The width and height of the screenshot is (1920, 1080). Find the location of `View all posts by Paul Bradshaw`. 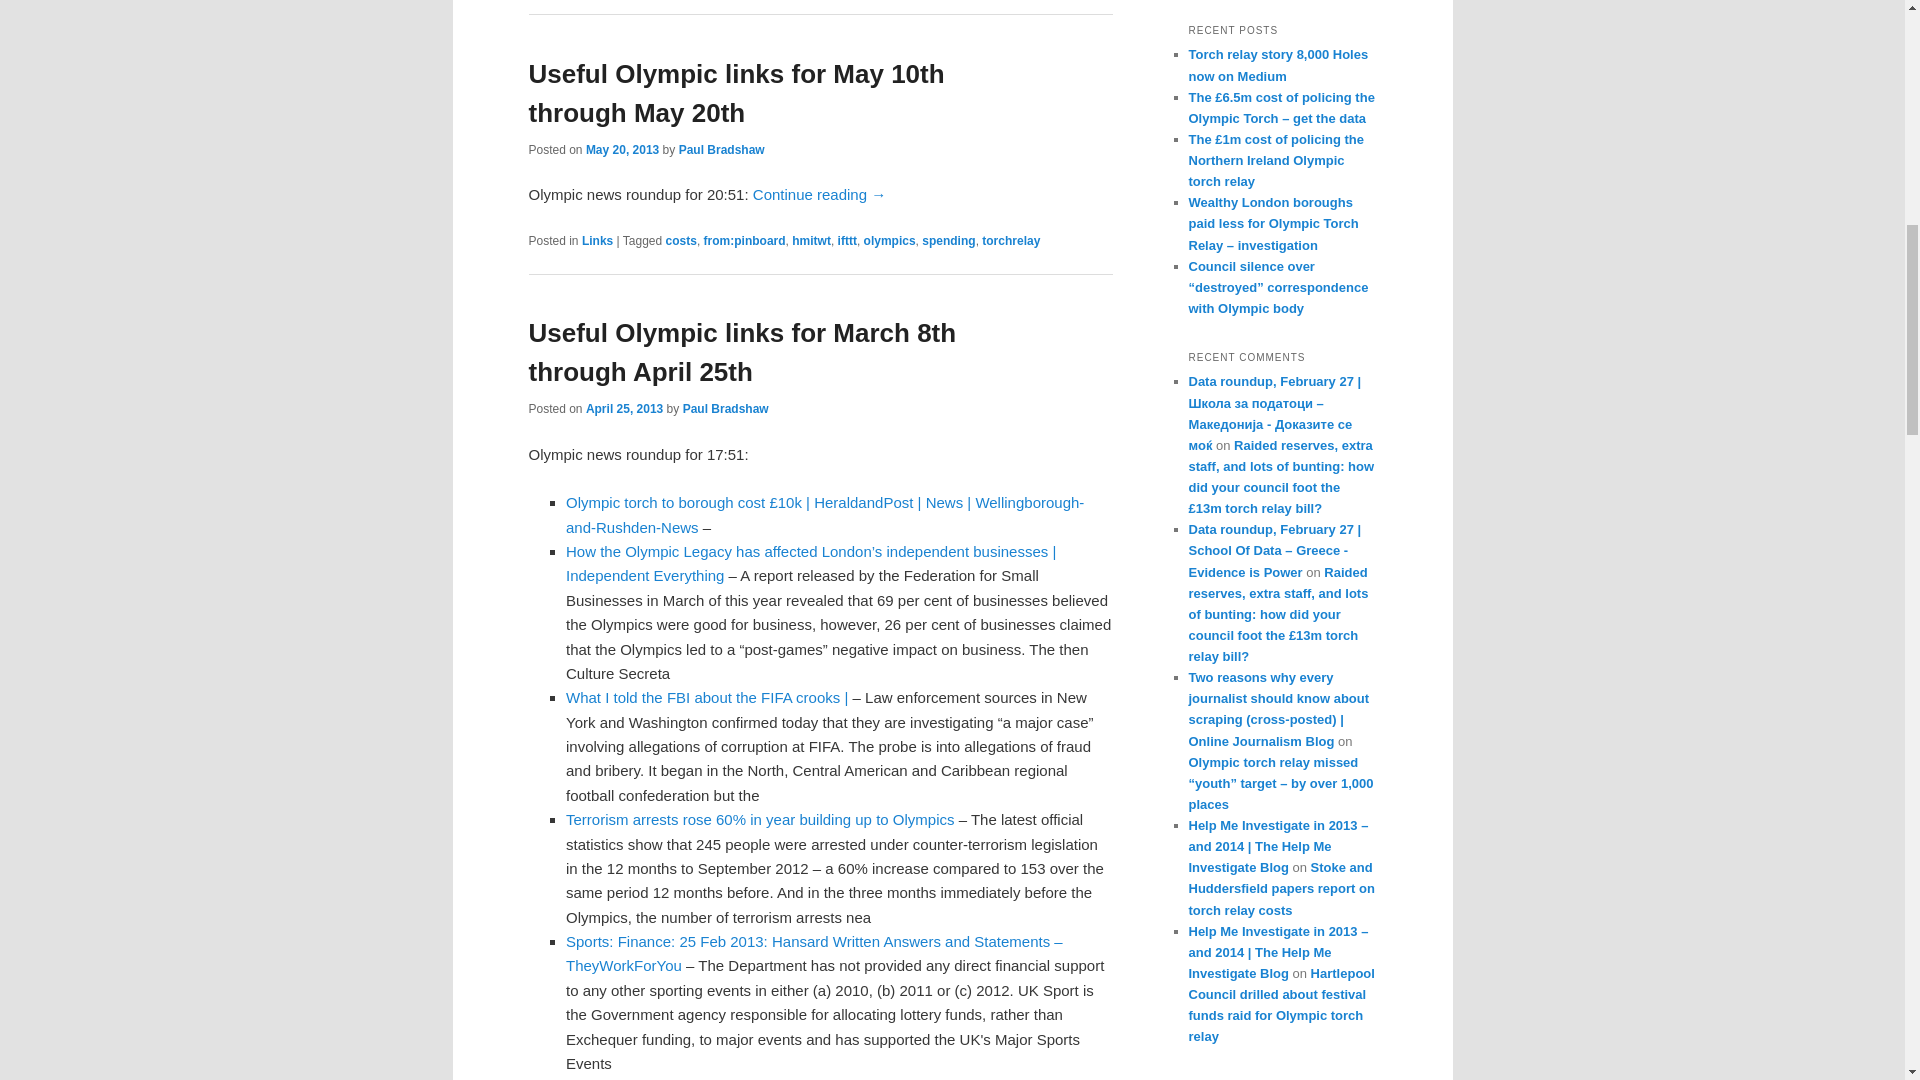

View all posts by Paul Bradshaw is located at coordinates (722, 149).